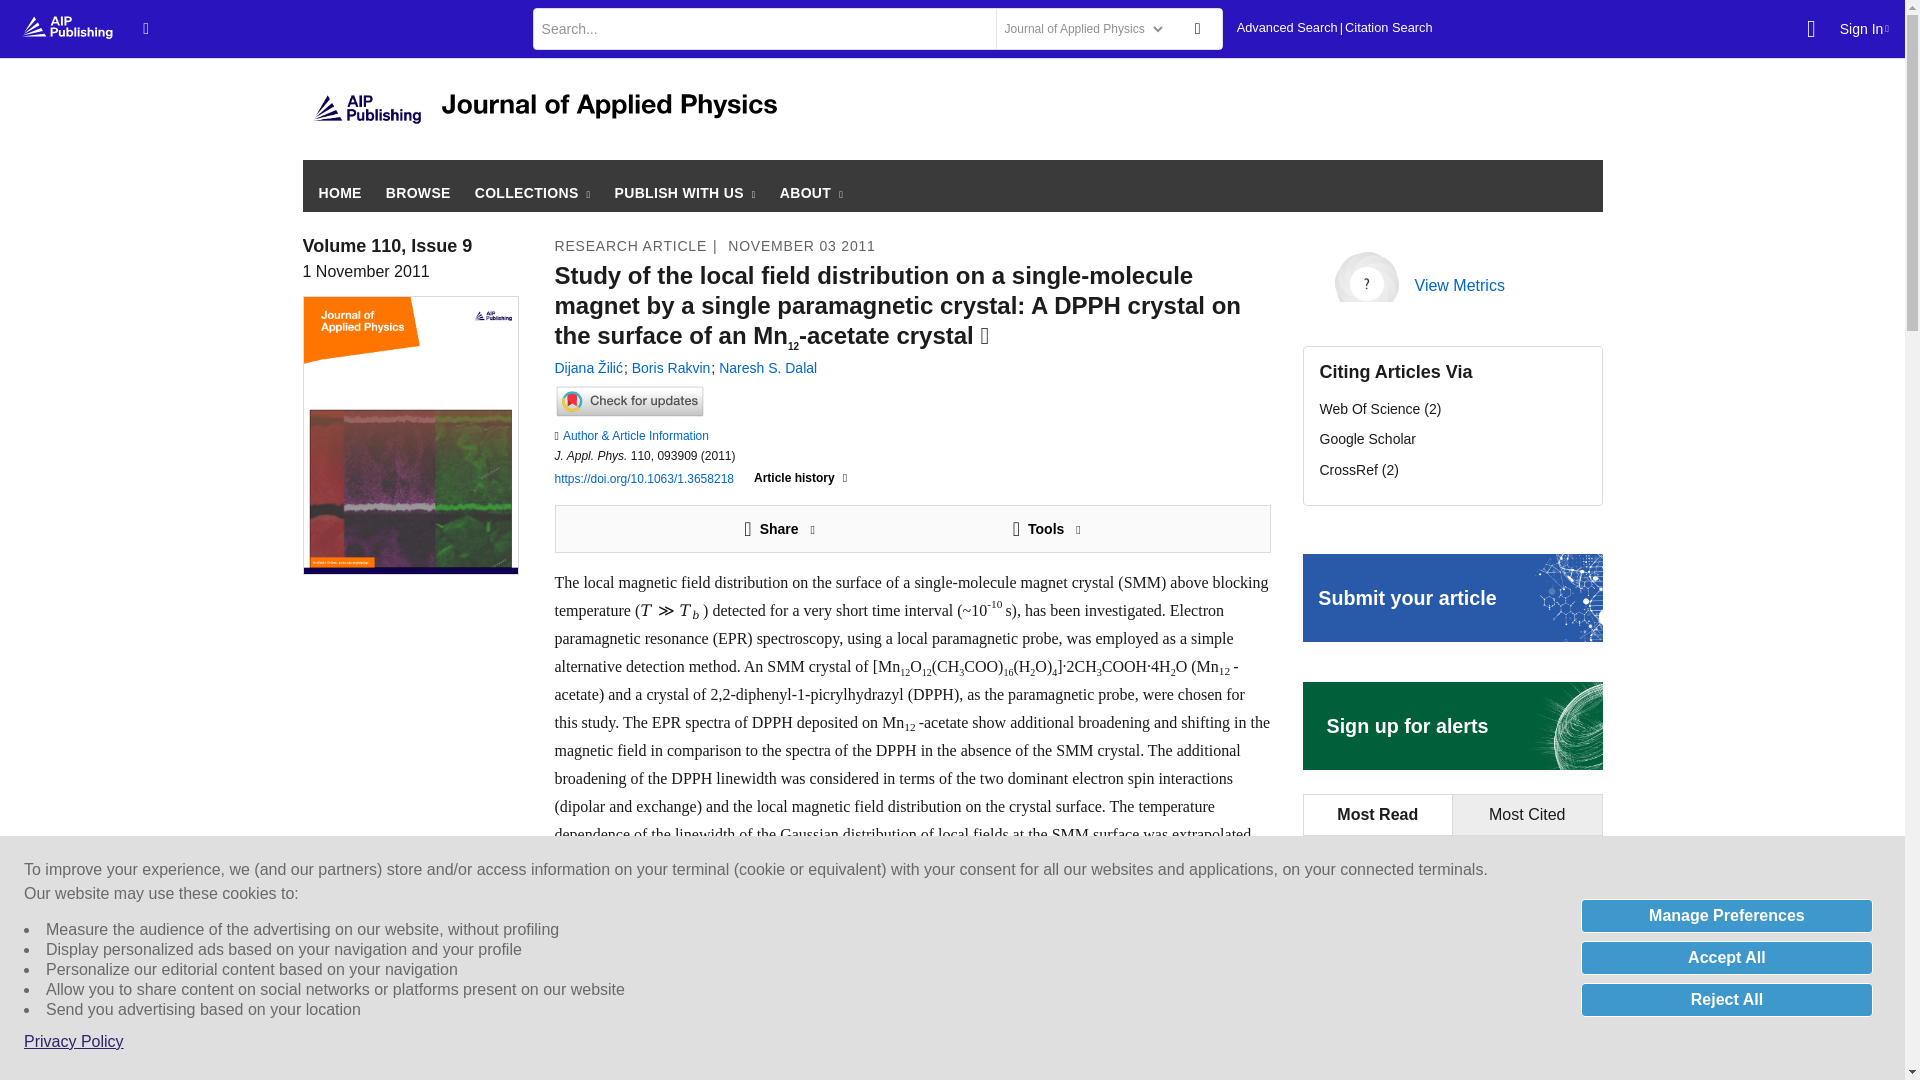 This screenshot has height=1080, width=1920. Describe the element at coordinates (1726, 916) in the screenshot. I see `Manage Preferences` at that location.